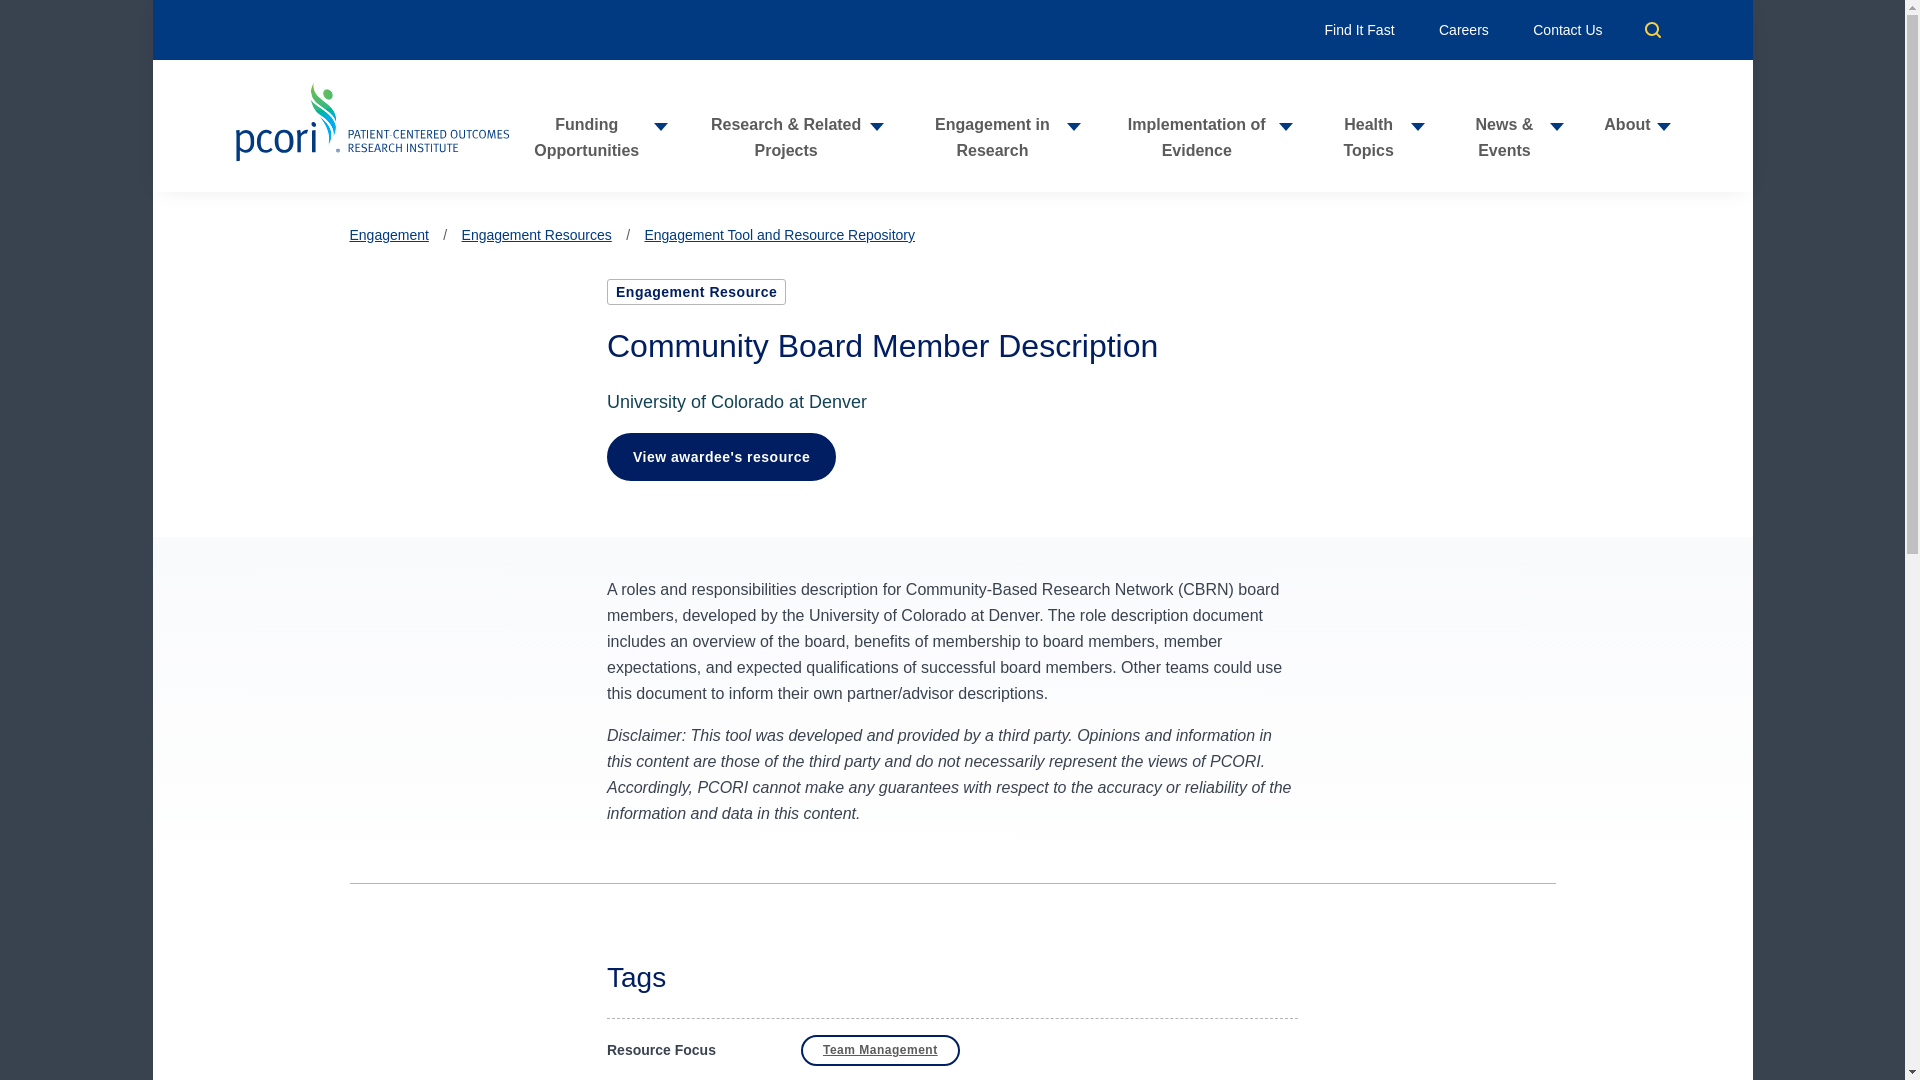 The image size is (1920, 1080). What do you see at coordinates (371, 126) in the screenshot?
I see `Home` at bounding box center [371, 126].